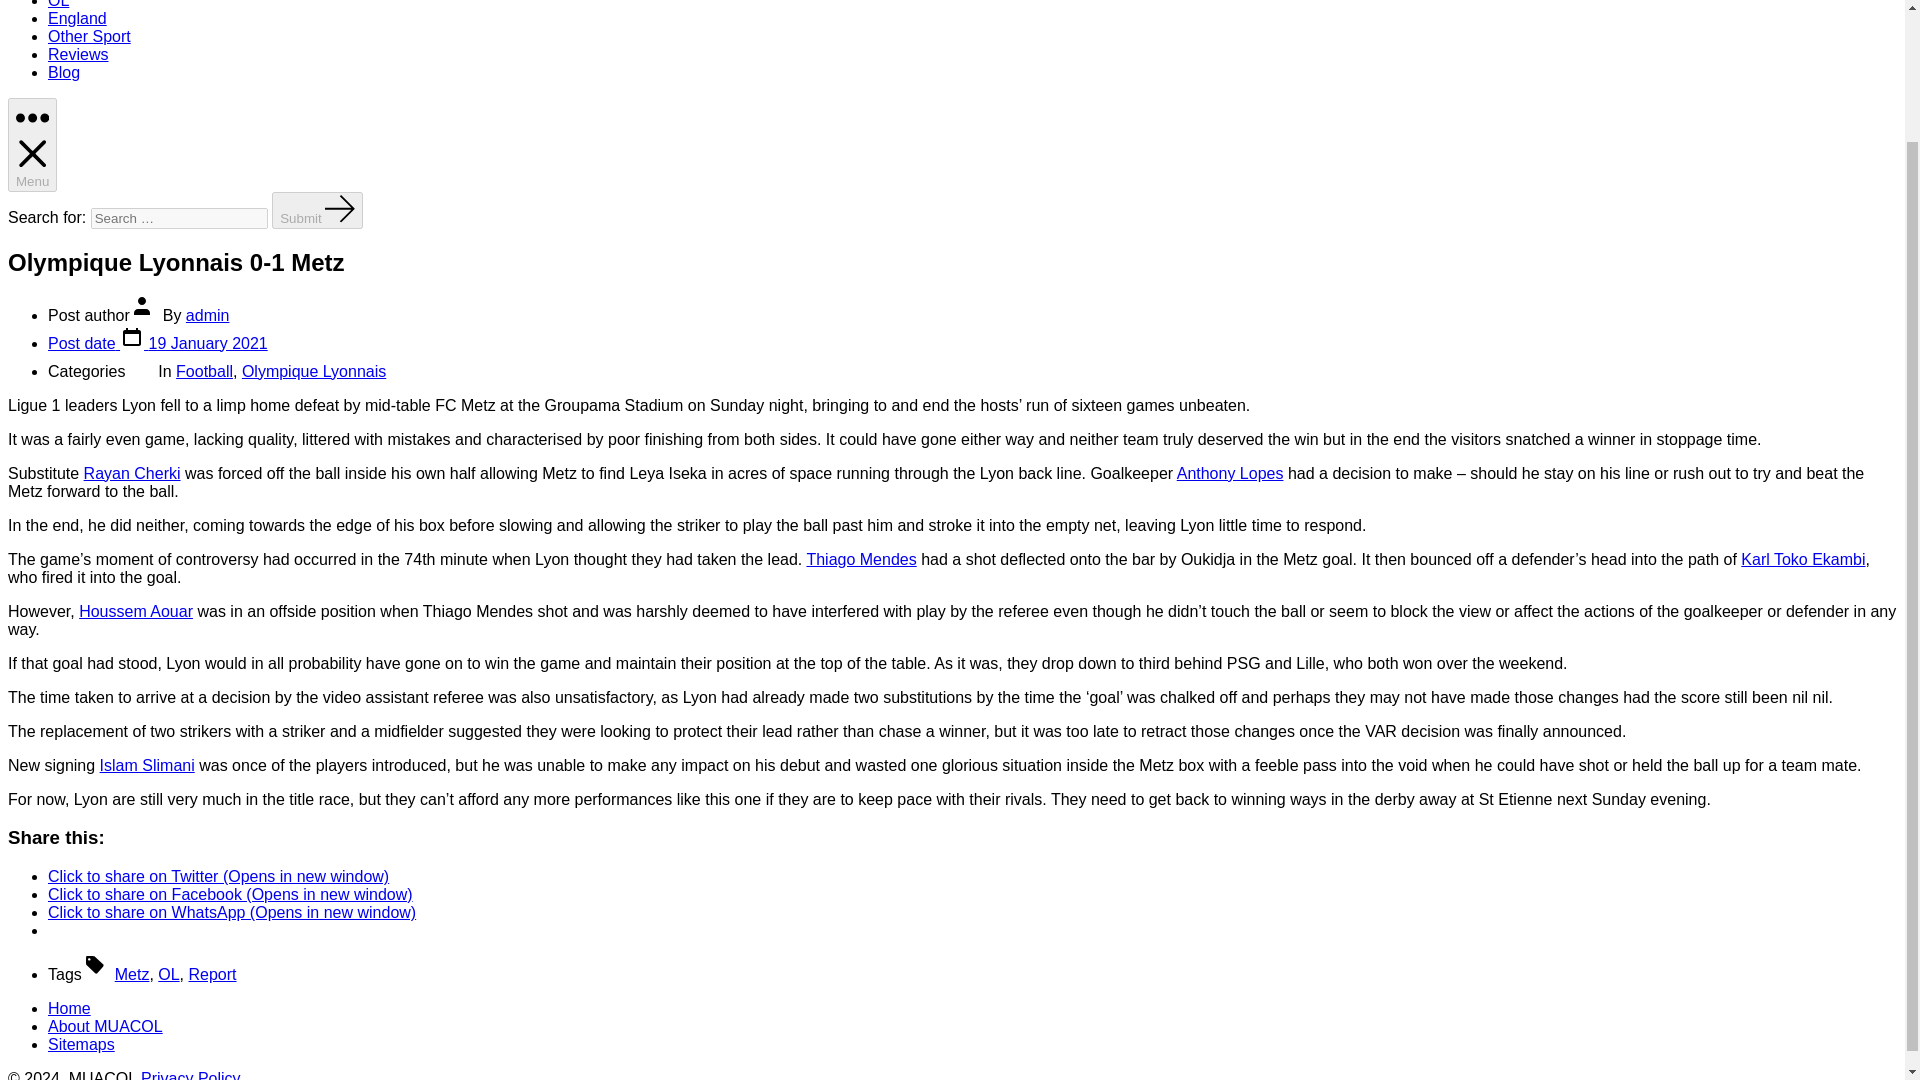 This screenshot has width=1920, height=1080. Describe the element at coordinates (58, 4) in the screenshot. I see `OL` at that location.